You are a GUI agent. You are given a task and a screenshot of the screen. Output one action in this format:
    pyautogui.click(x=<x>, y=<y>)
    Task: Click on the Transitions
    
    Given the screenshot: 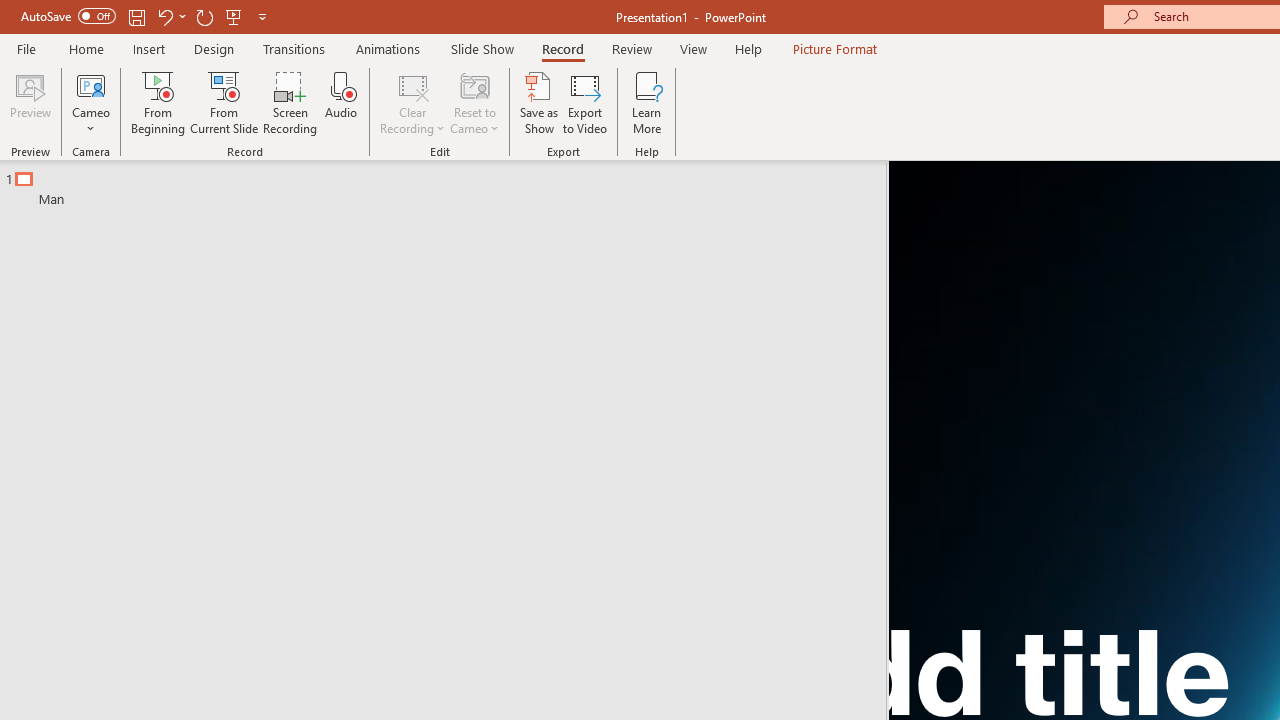 What is the action you would take?
    pyautogui.click(x=294, y=48)
    